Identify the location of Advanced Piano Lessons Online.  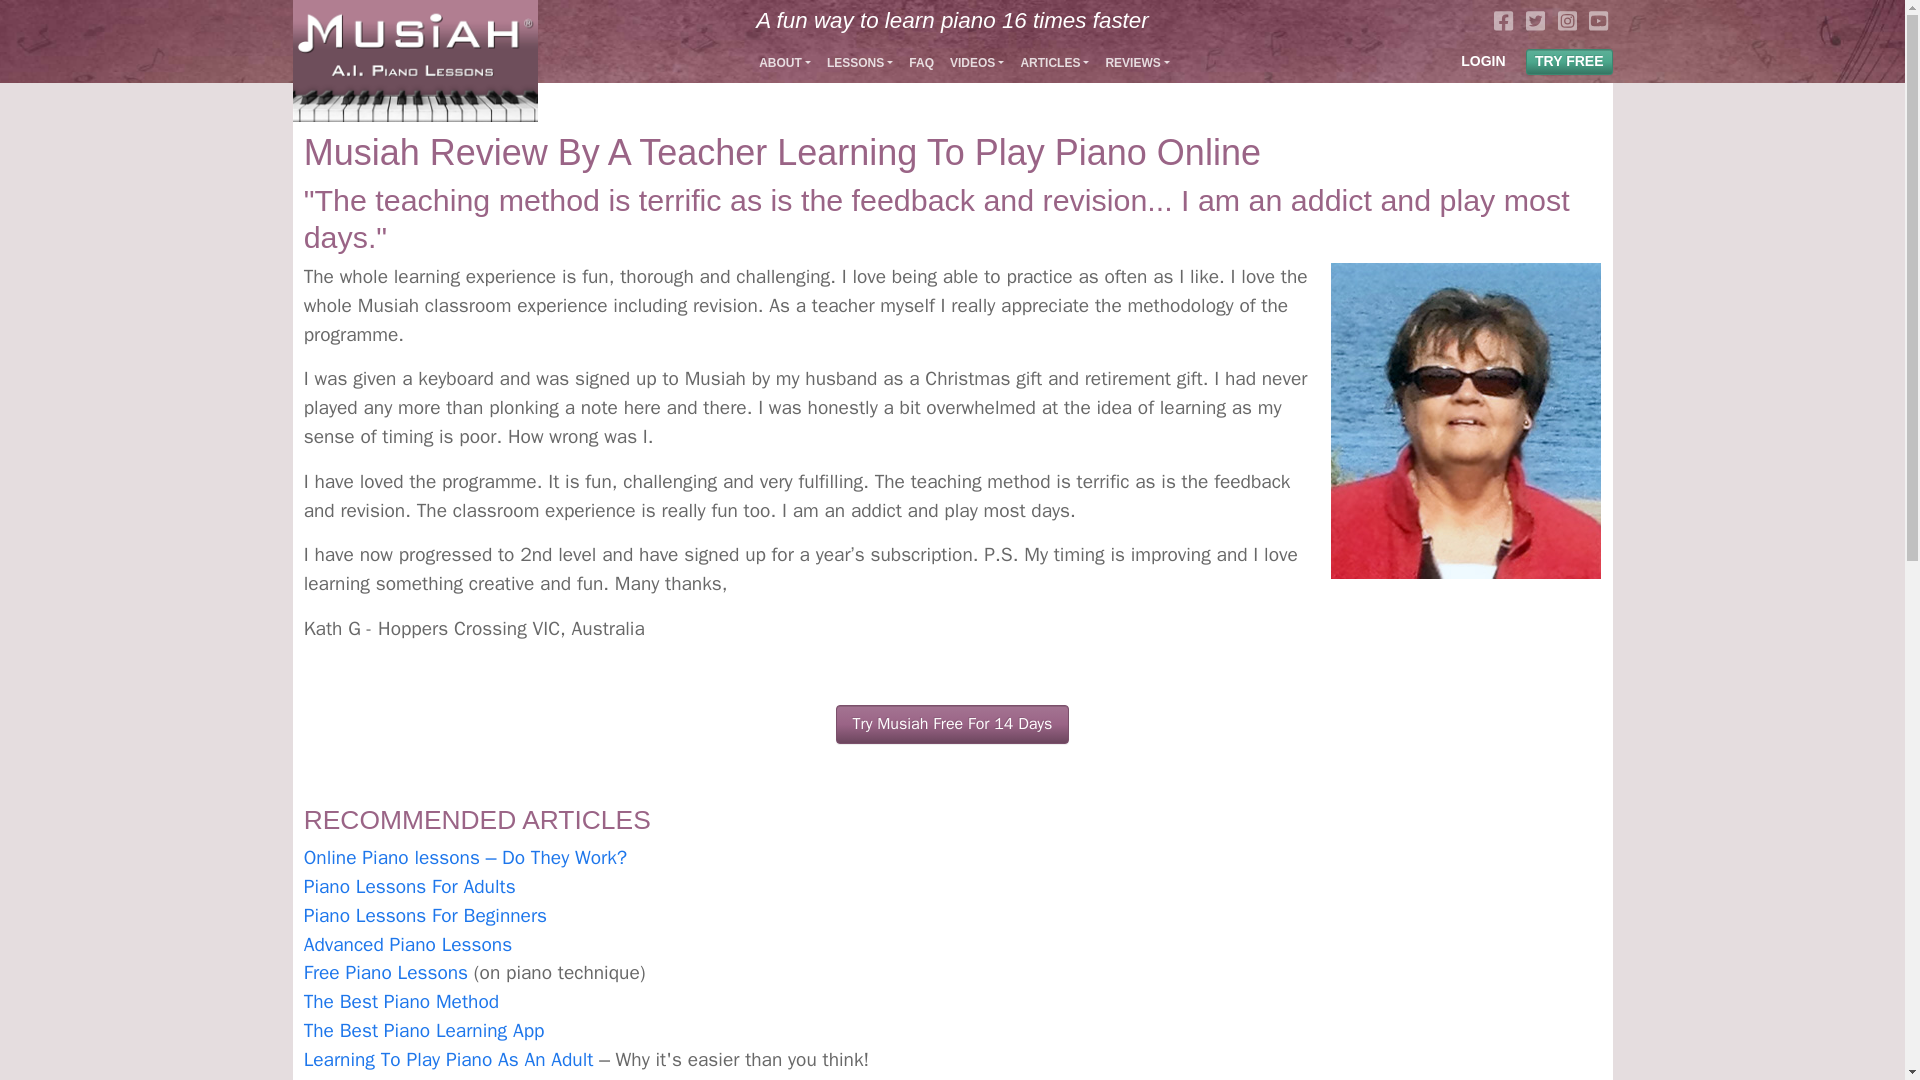
(408, 944).